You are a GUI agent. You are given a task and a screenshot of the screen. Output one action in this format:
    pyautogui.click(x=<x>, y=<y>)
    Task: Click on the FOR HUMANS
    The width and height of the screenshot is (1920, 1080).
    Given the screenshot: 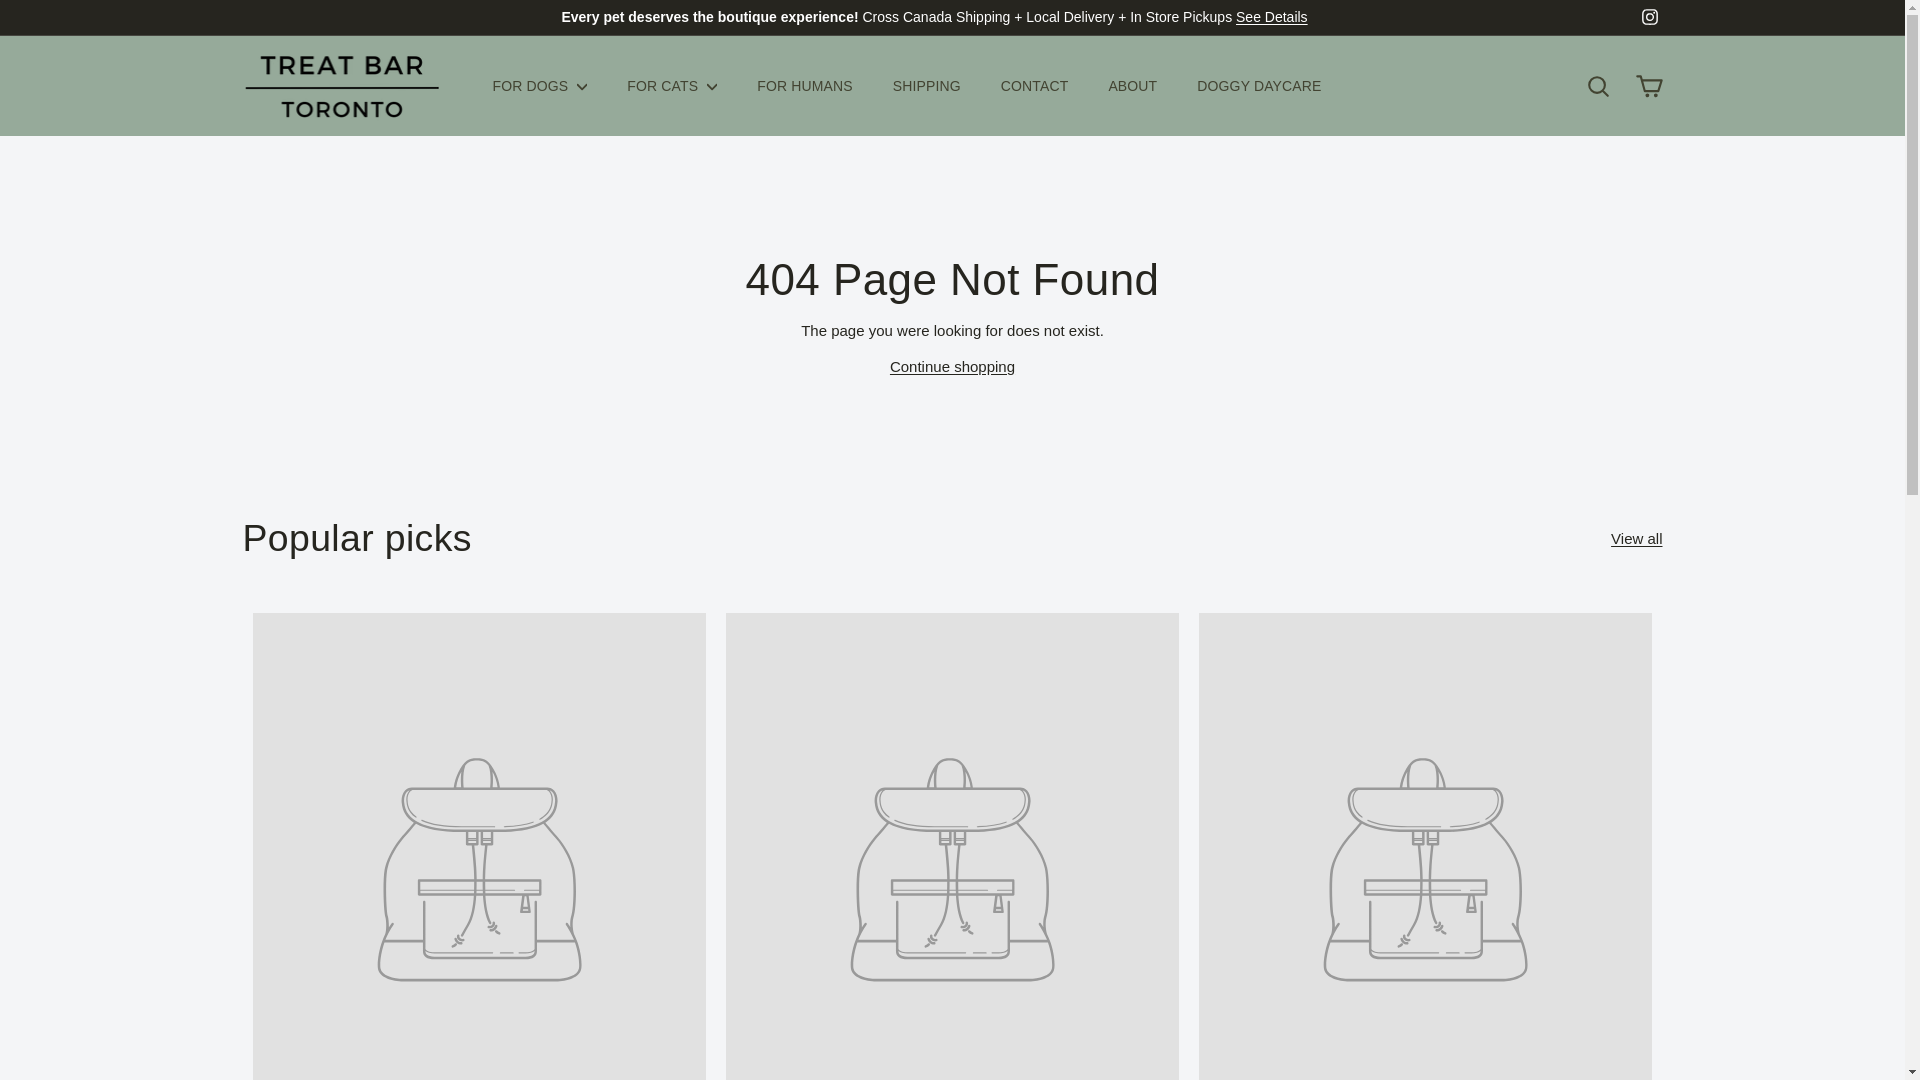 What is the action you would take?
    pyautogui.click(x=805, y=86)
    